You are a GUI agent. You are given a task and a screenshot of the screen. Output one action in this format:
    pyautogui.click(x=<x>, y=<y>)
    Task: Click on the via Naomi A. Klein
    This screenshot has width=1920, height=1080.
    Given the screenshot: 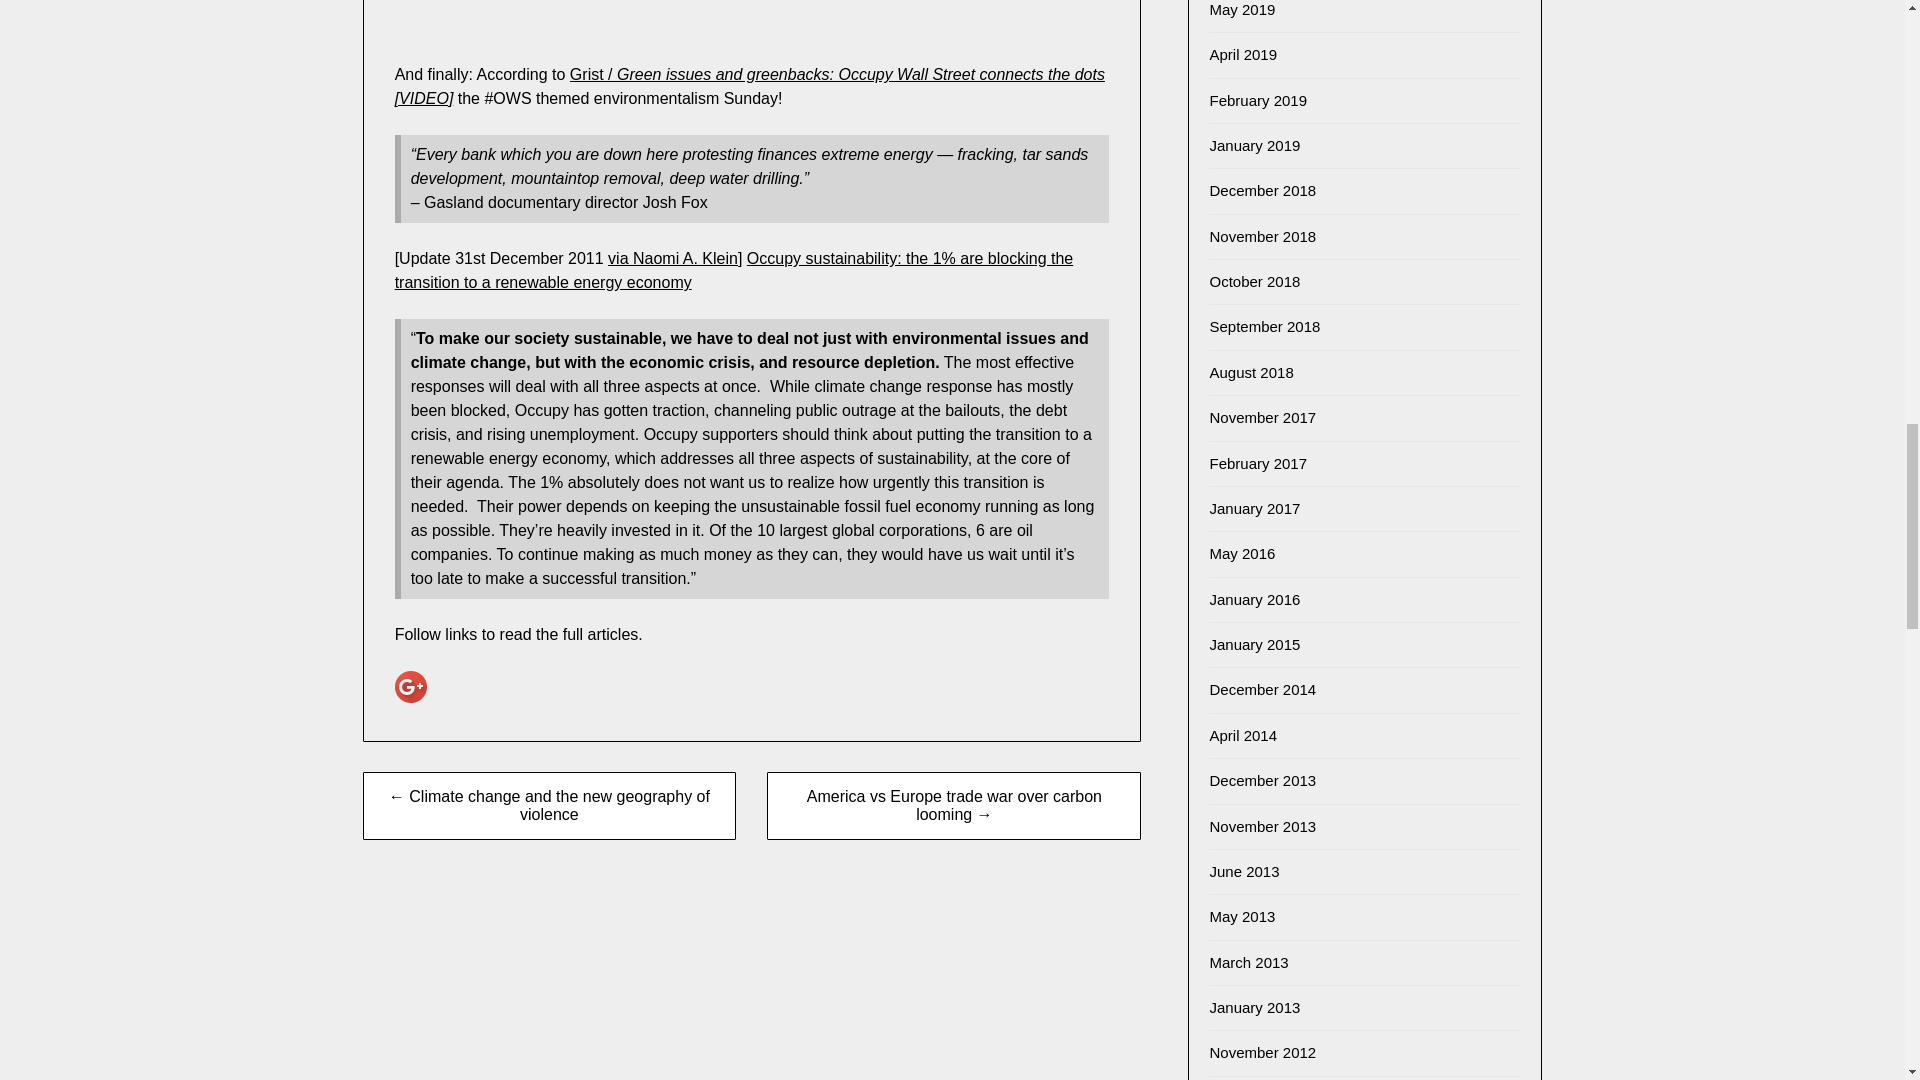 What is the action you would take?
    pyautogui.click(x=672, y=258)
    